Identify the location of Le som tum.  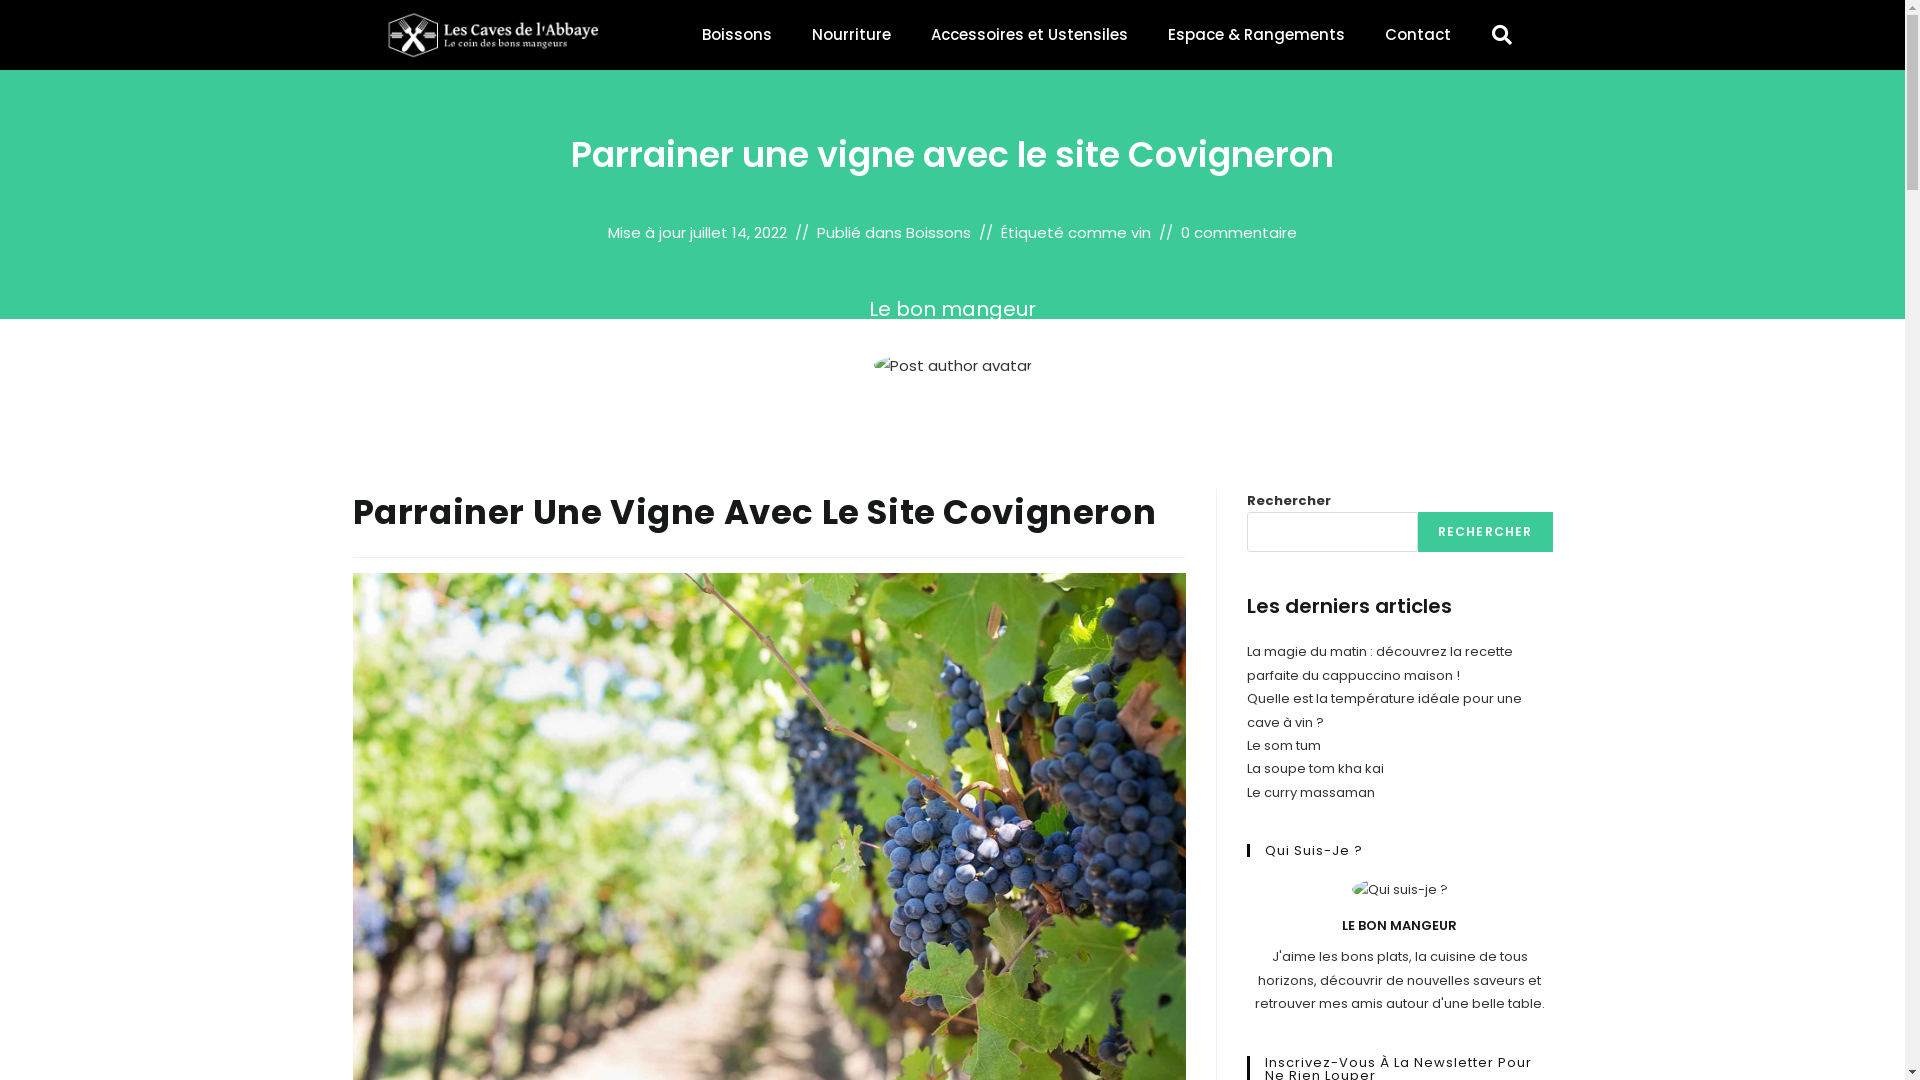
(1283, 746).